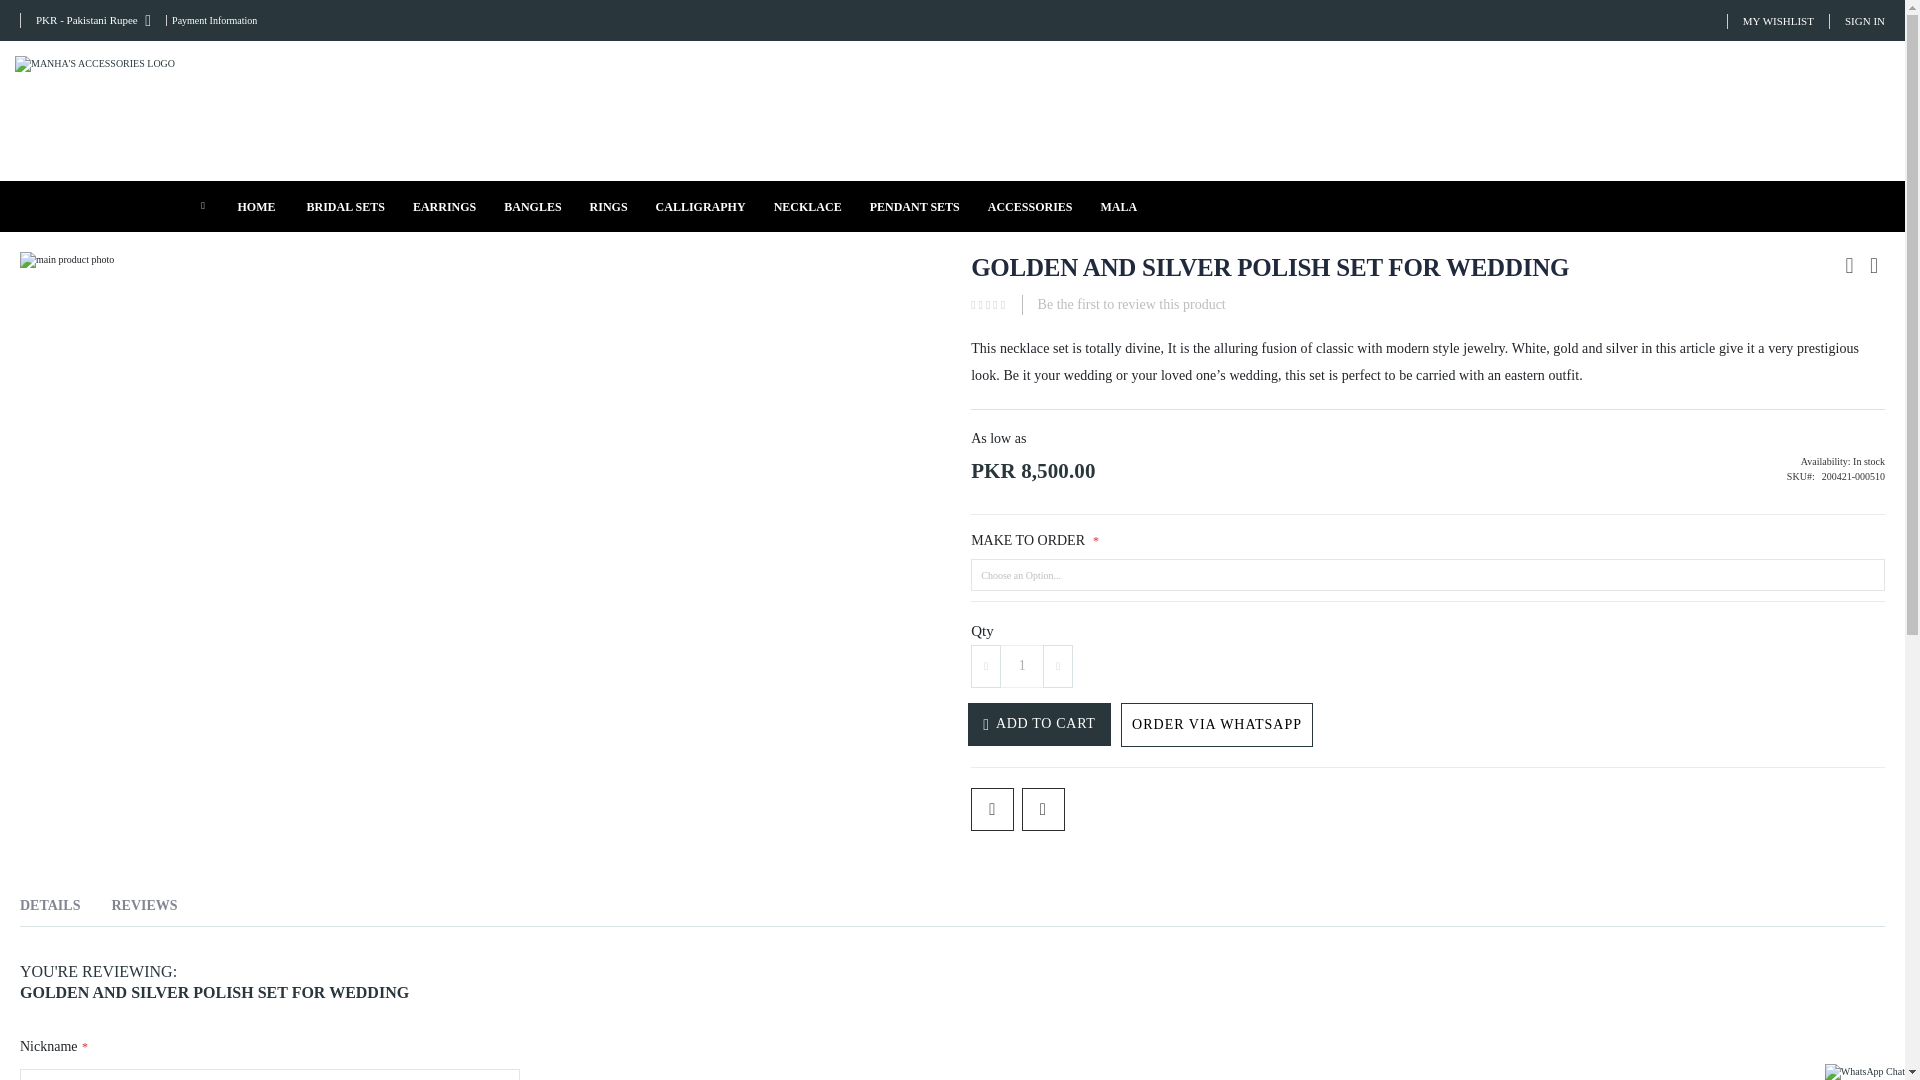 Image resolution: width=1920 pixels, height=1080 pixels. Describe the element at coordinates (532, 206) in the screenshot. I see `BANGLES` at that location.